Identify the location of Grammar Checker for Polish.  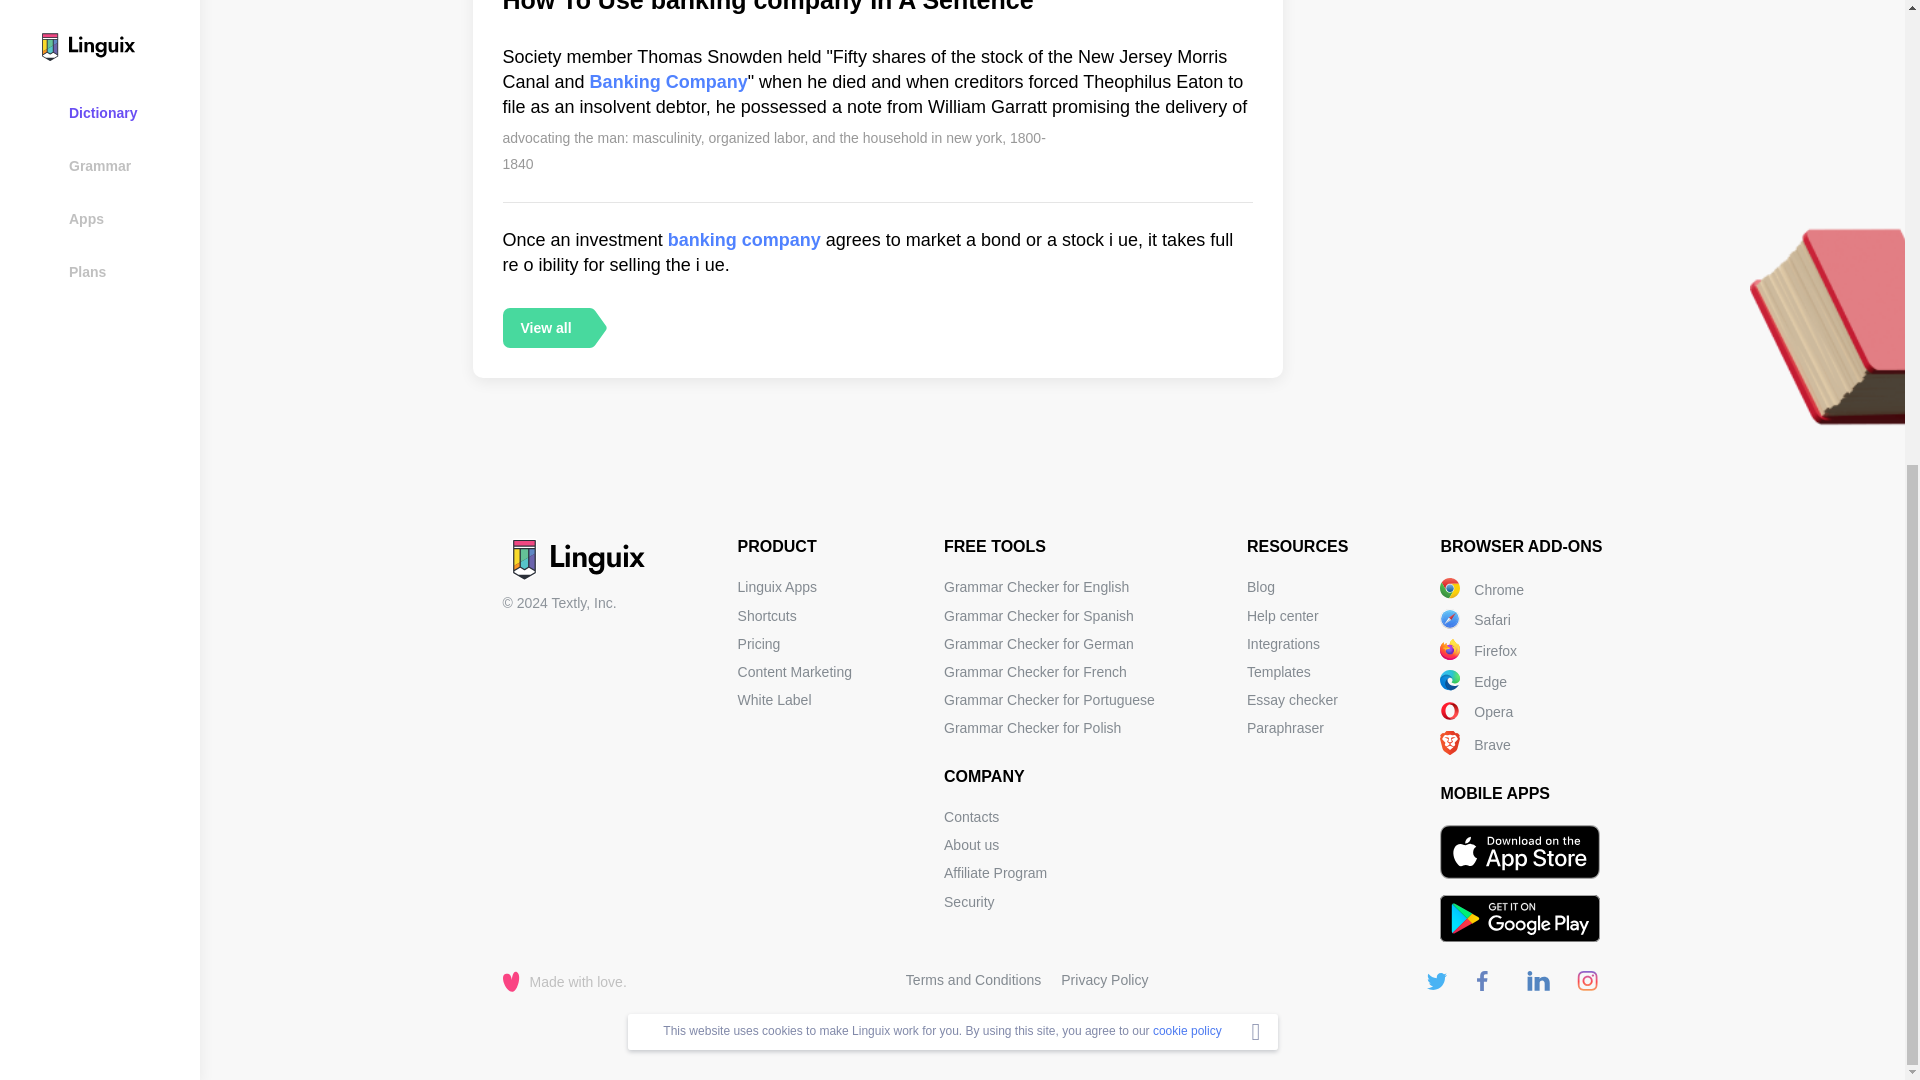
(1032, 728).